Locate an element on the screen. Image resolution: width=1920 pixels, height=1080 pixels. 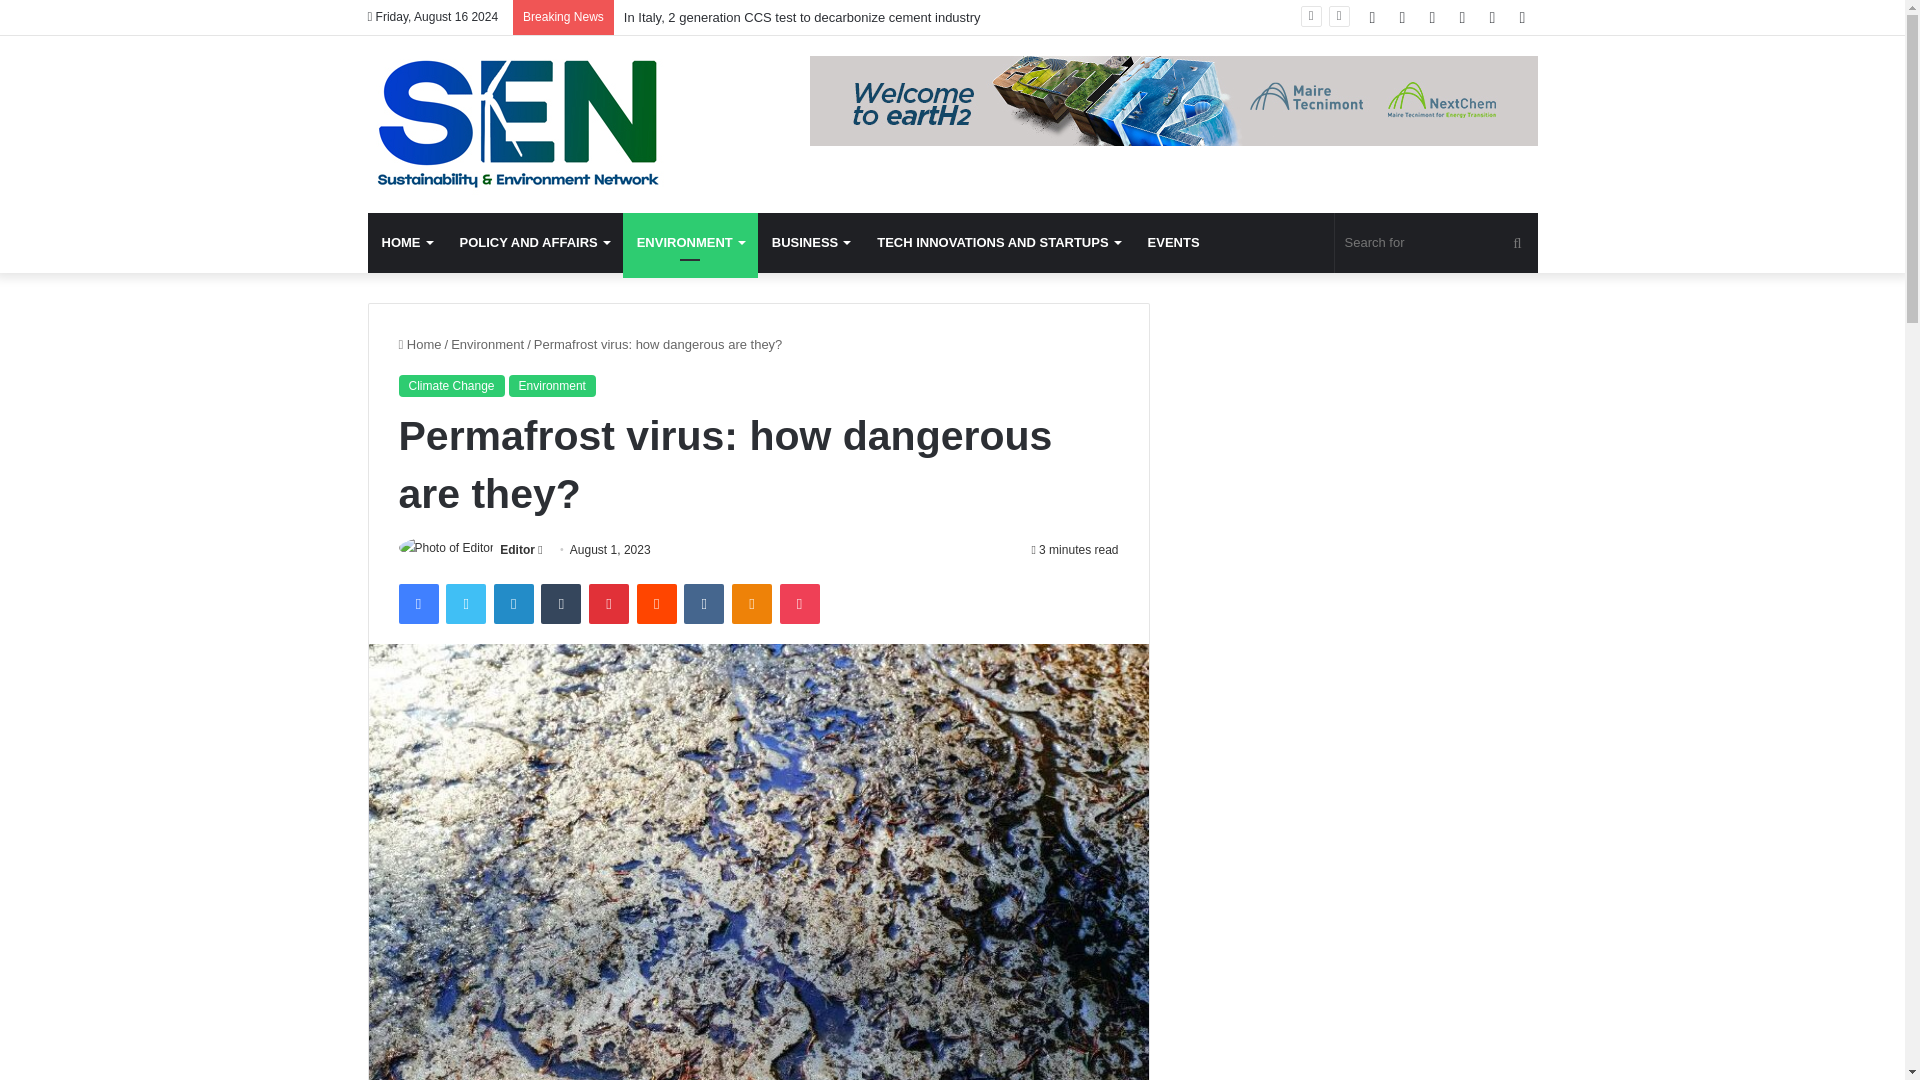
Search for is located at coordinates (1436, 242).